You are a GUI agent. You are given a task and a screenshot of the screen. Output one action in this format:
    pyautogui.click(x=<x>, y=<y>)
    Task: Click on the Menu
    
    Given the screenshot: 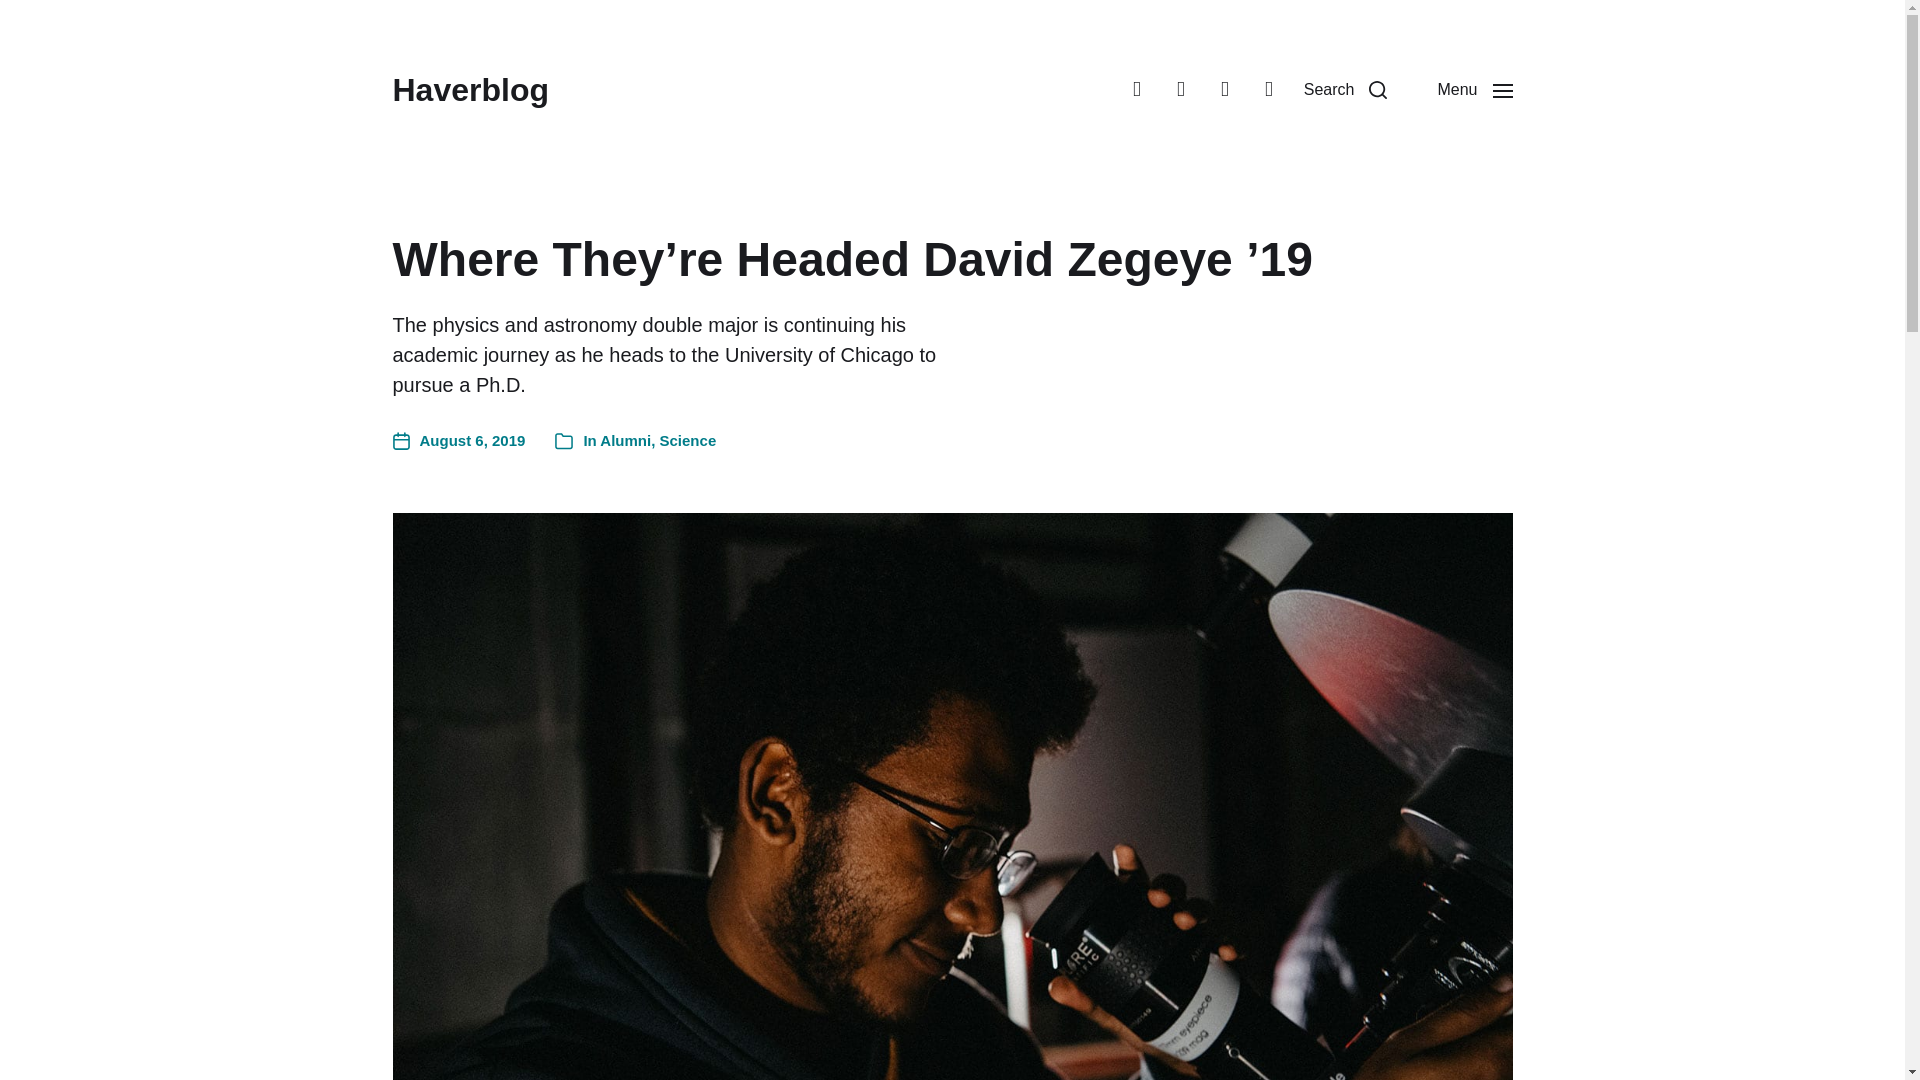 What is the action you would take?
    pyautogui.click(x=1474, y=90)
    